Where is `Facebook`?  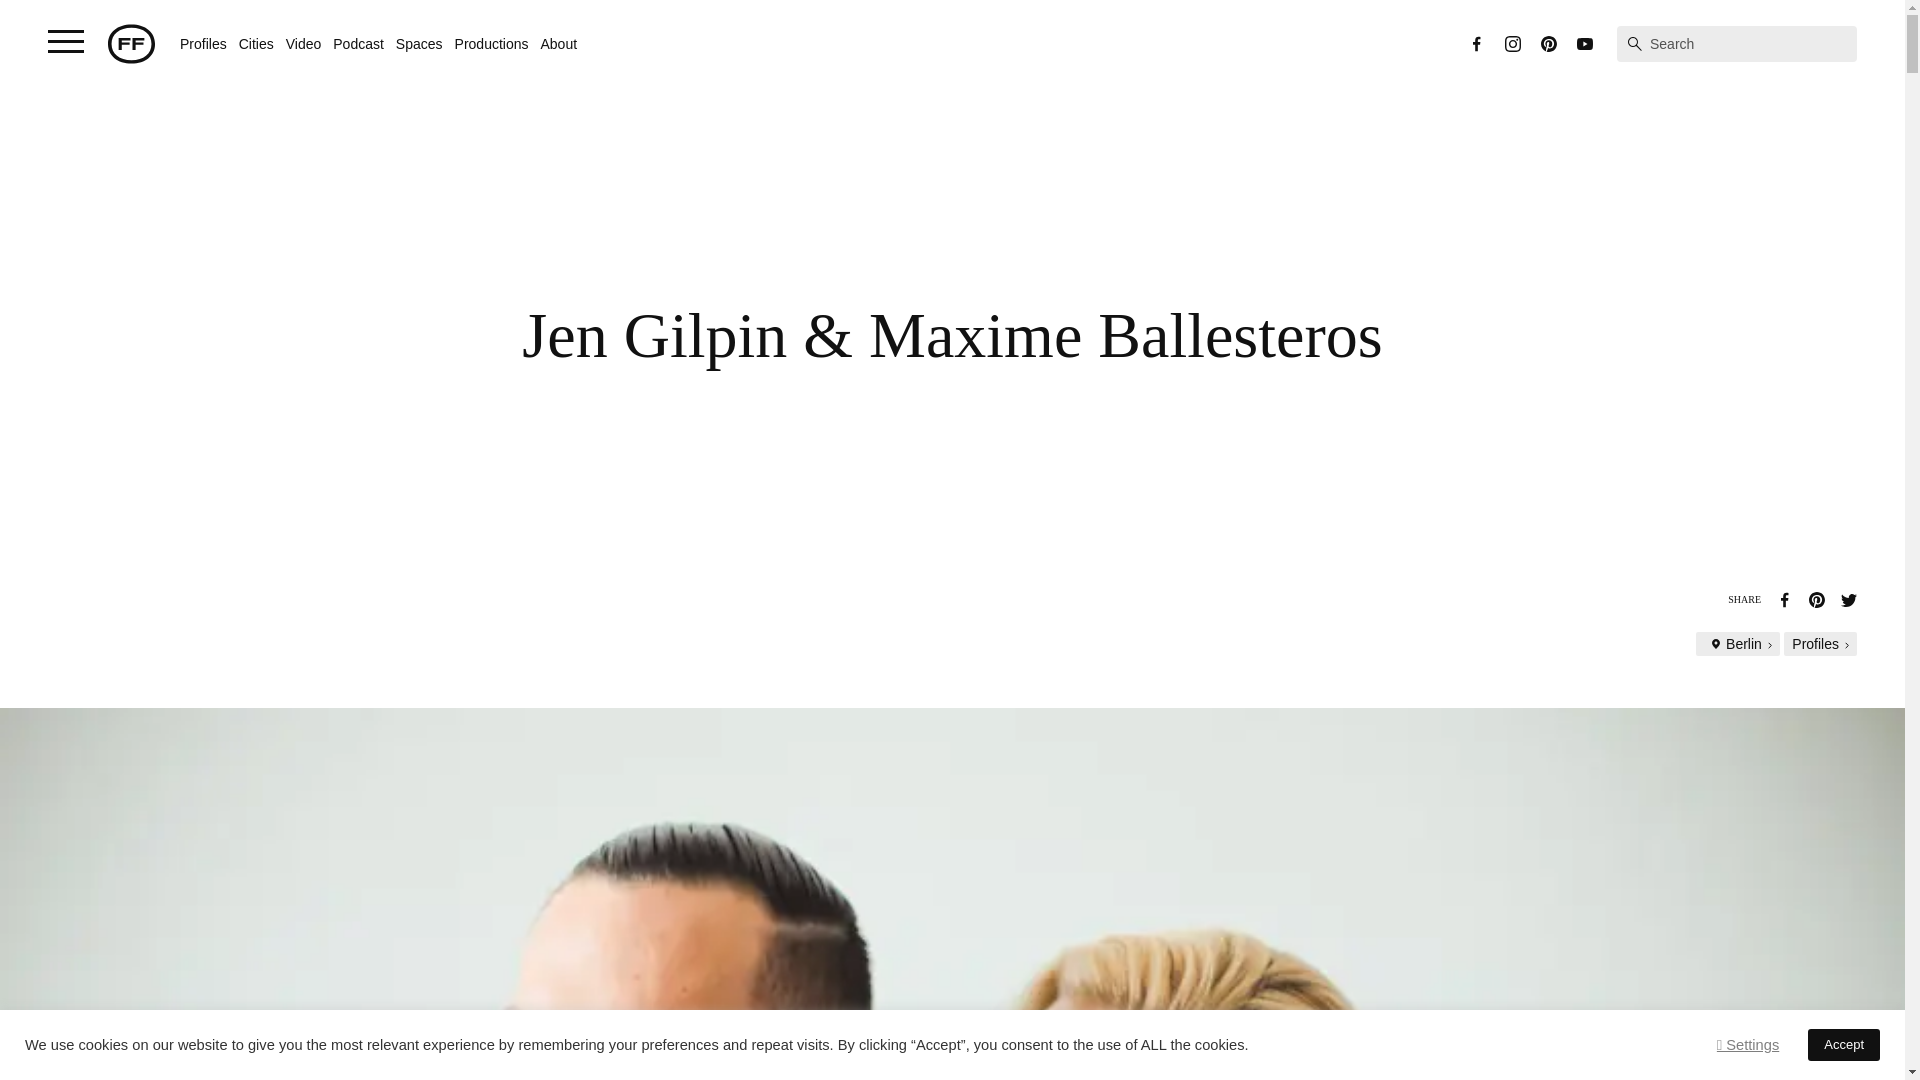
Facebook is located at coordinates (1476, 43).